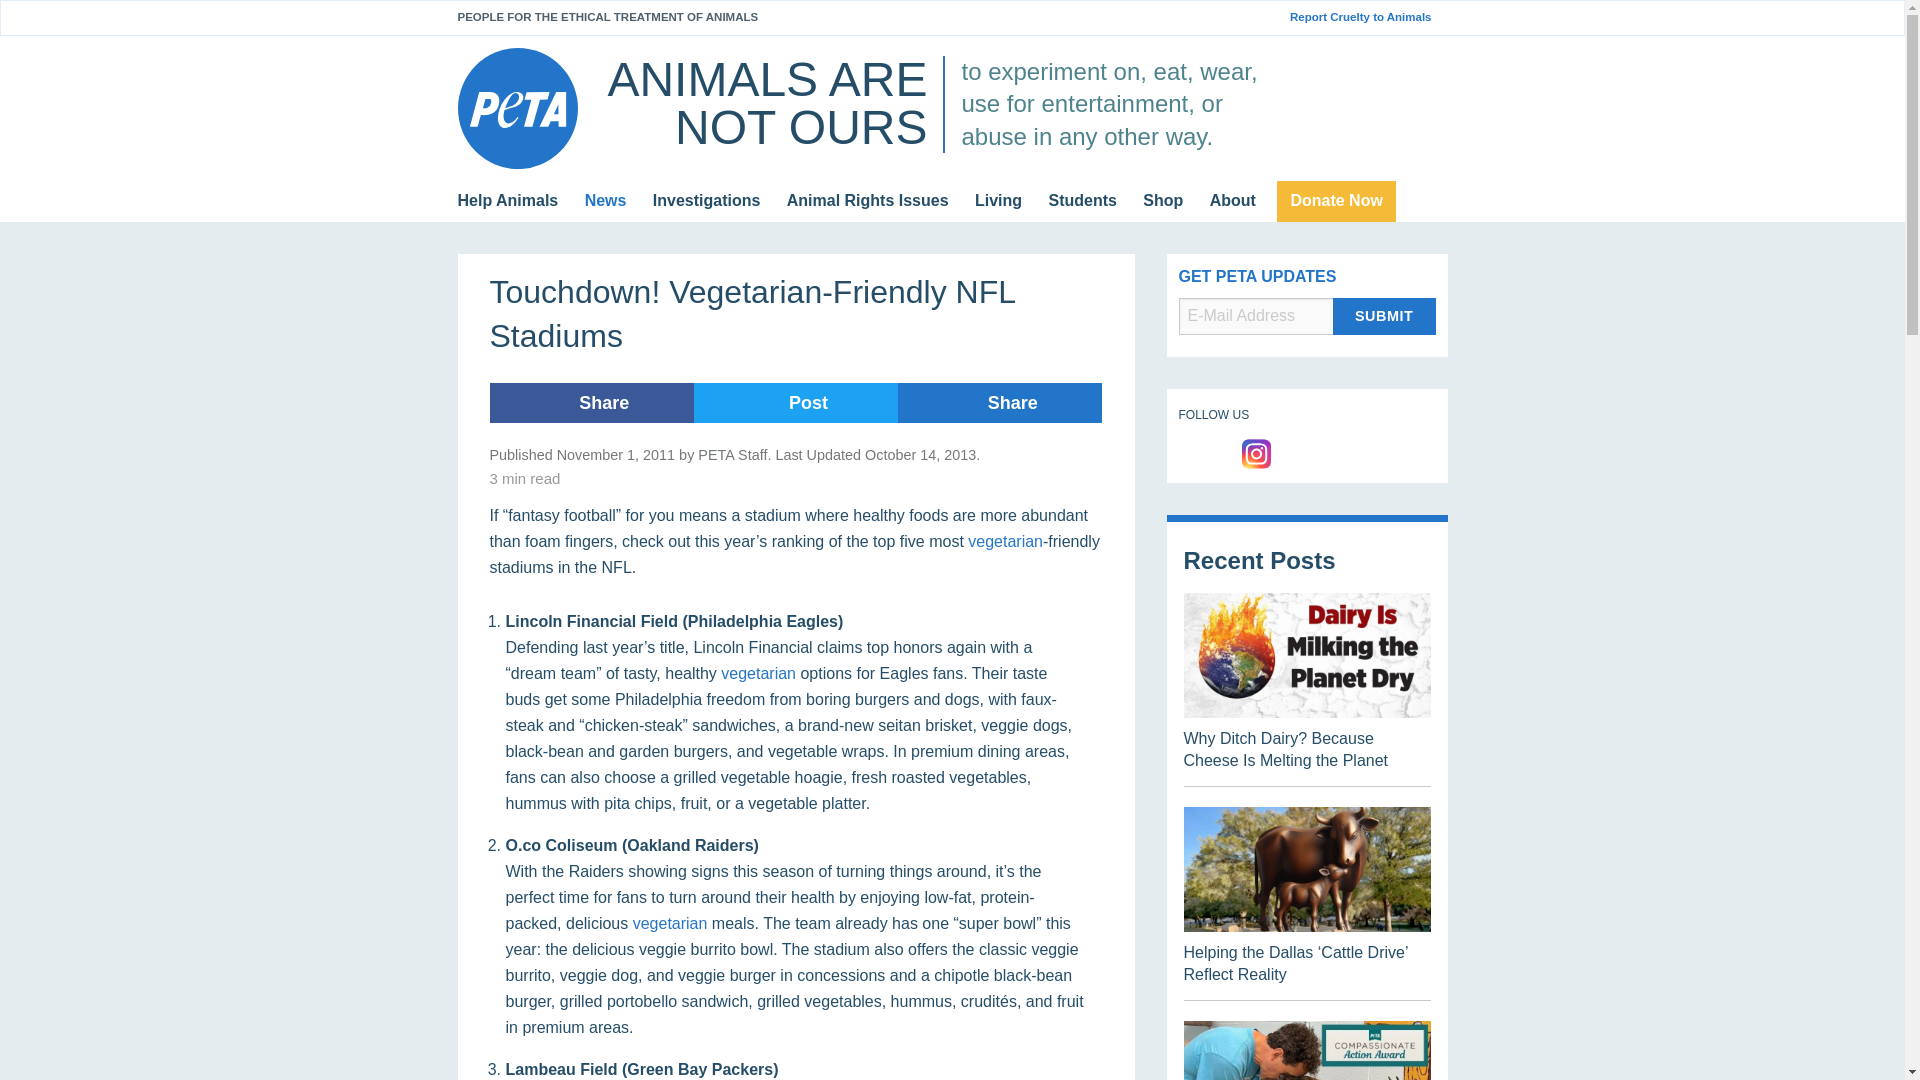  What do you see at coordinates (1384, 316) in the screenshot?
I see `Submit` at bounding box center [1384, 316].